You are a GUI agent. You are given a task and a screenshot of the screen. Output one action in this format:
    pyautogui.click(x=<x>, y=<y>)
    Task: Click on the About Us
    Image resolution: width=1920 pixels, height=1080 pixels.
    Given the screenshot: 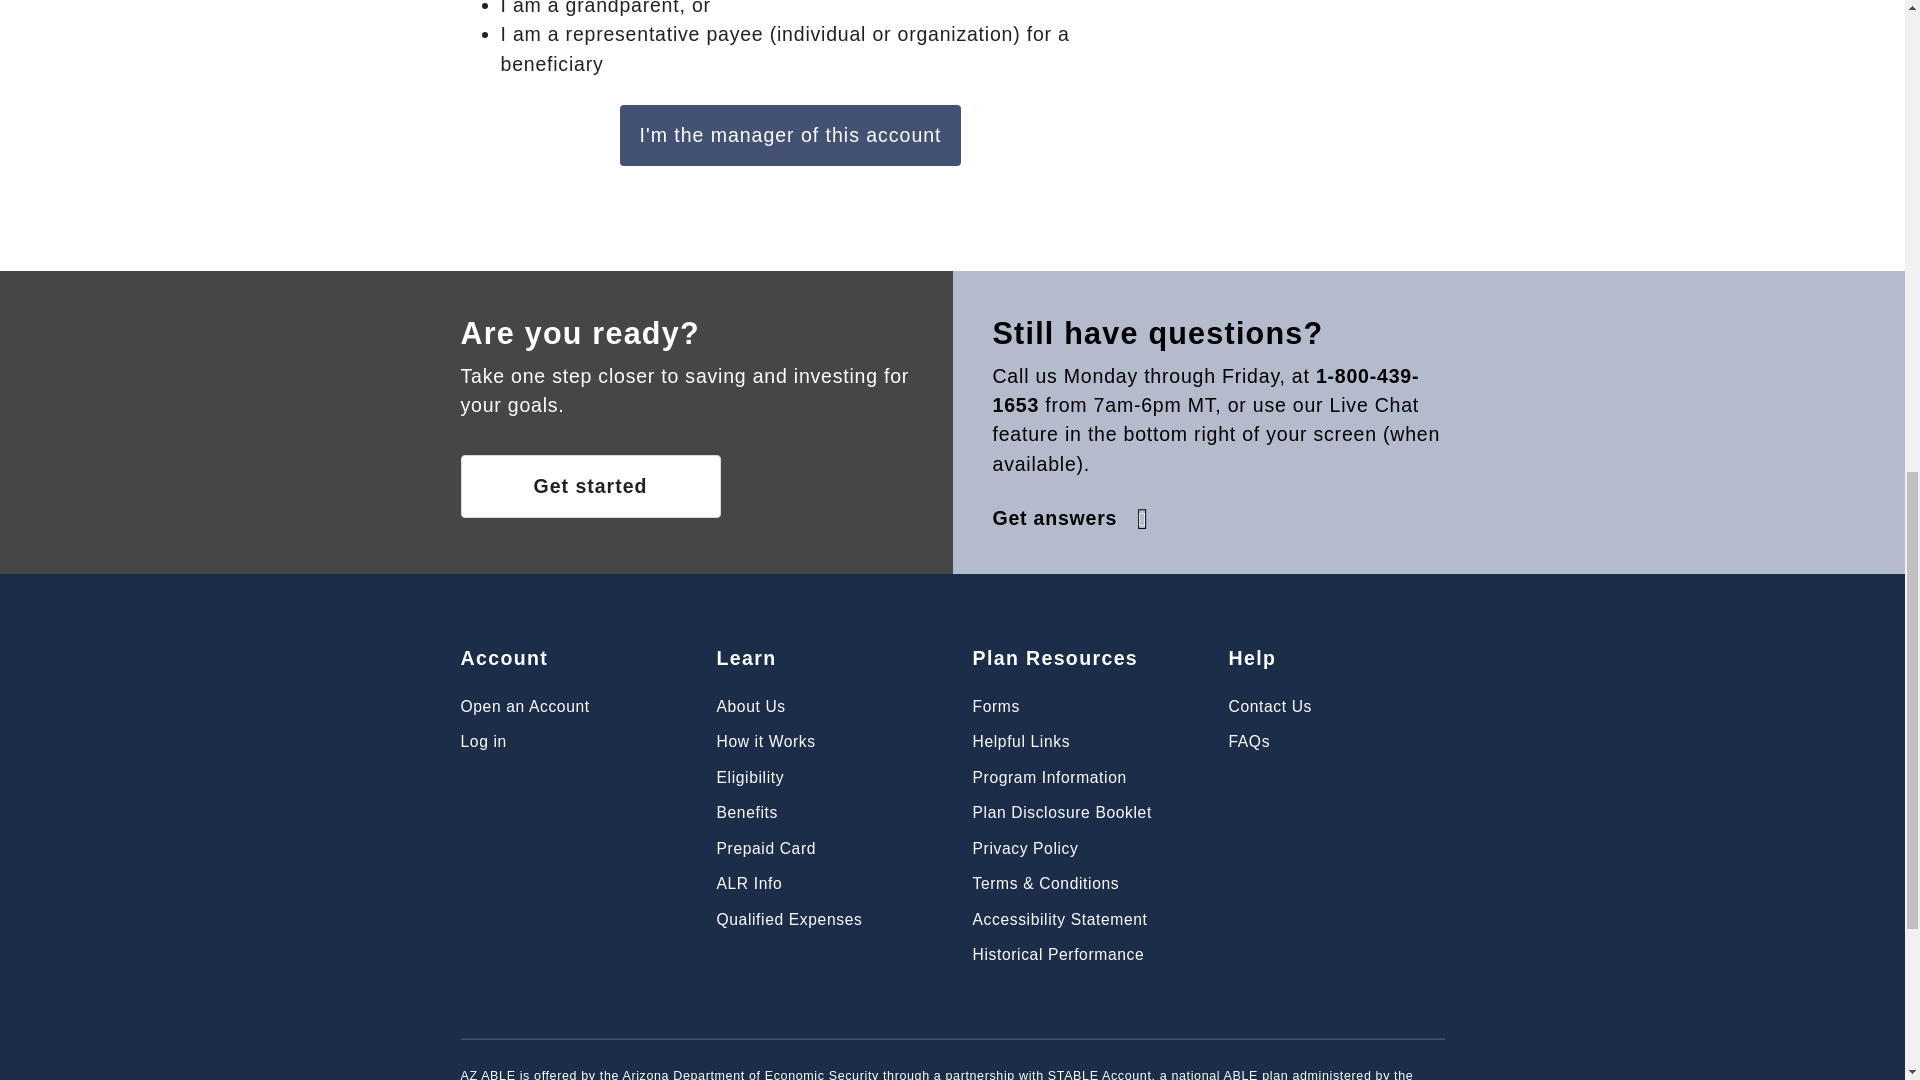 What is the action you would take?
    pyautogui.click(x=750, y=706)
    